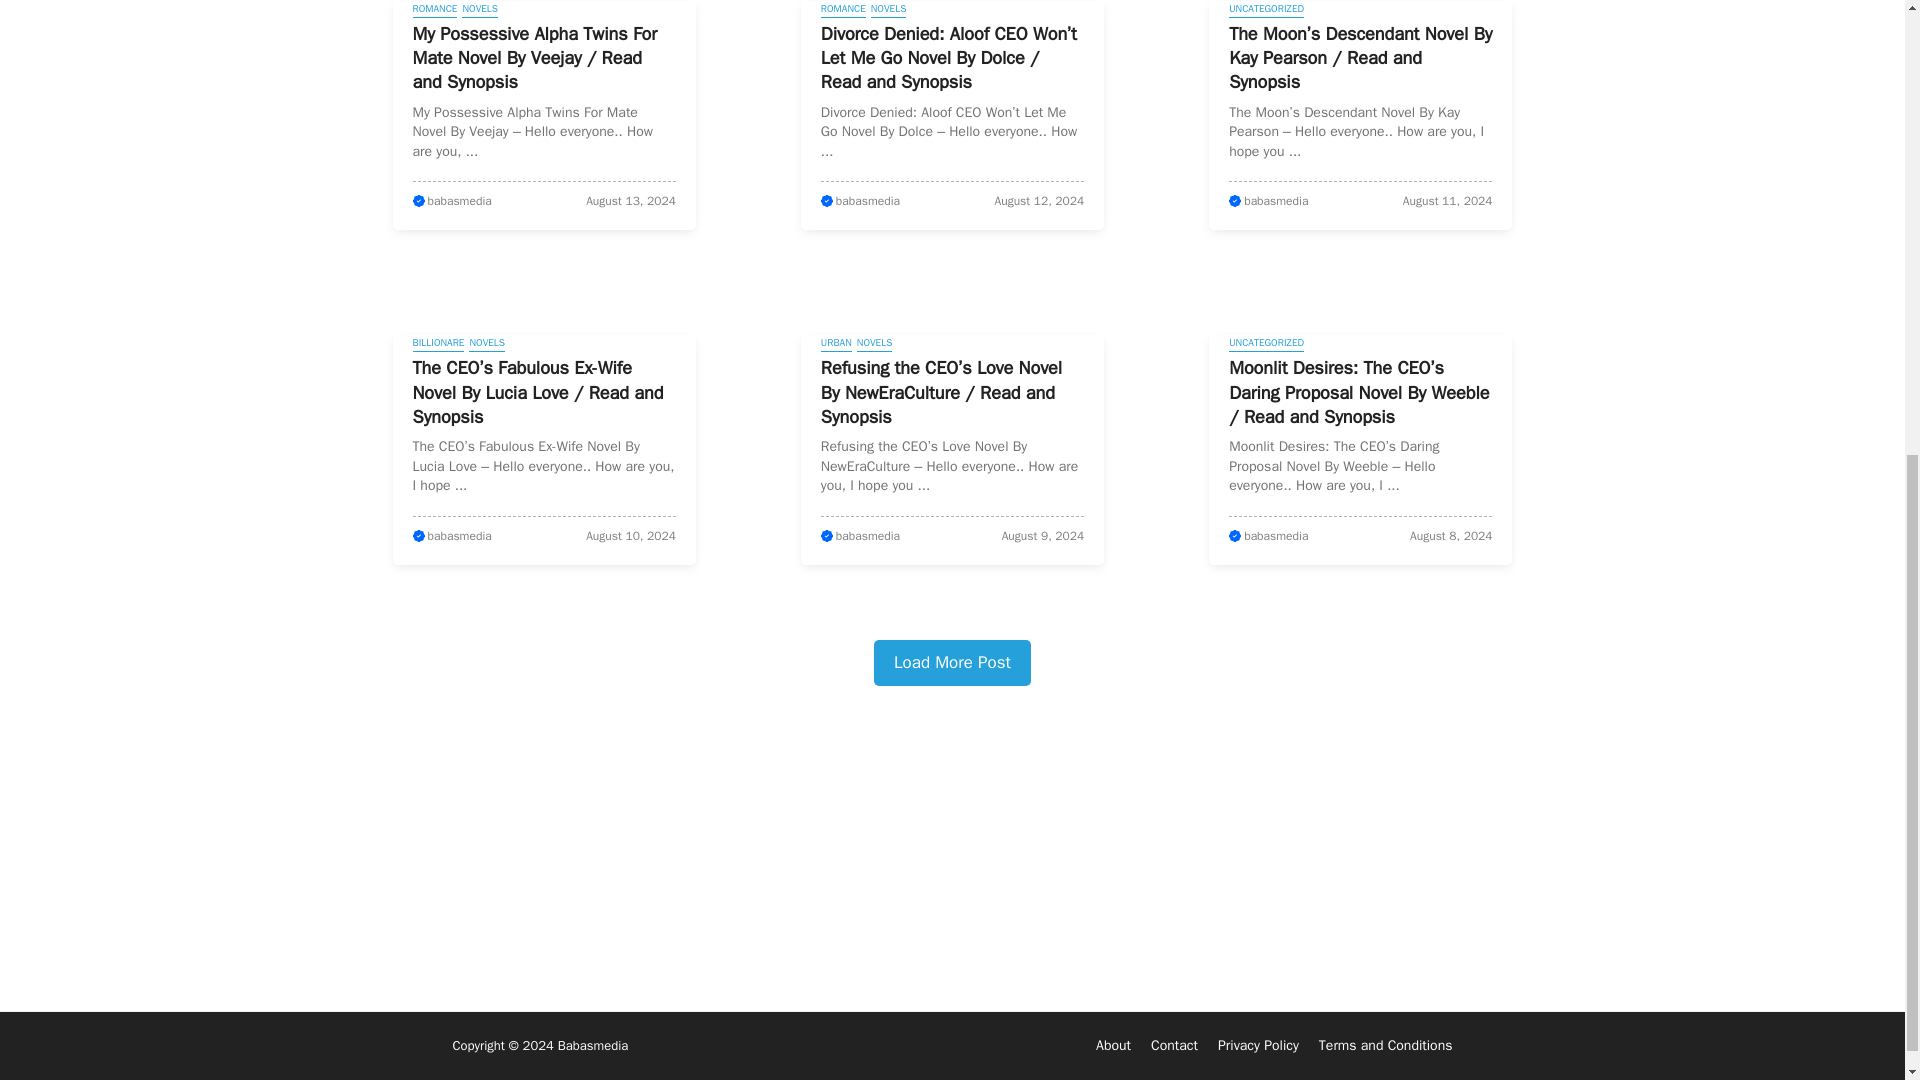 This screenshot has height=1080, width=1920. I want to click on NOVELS, so click(874, 344).